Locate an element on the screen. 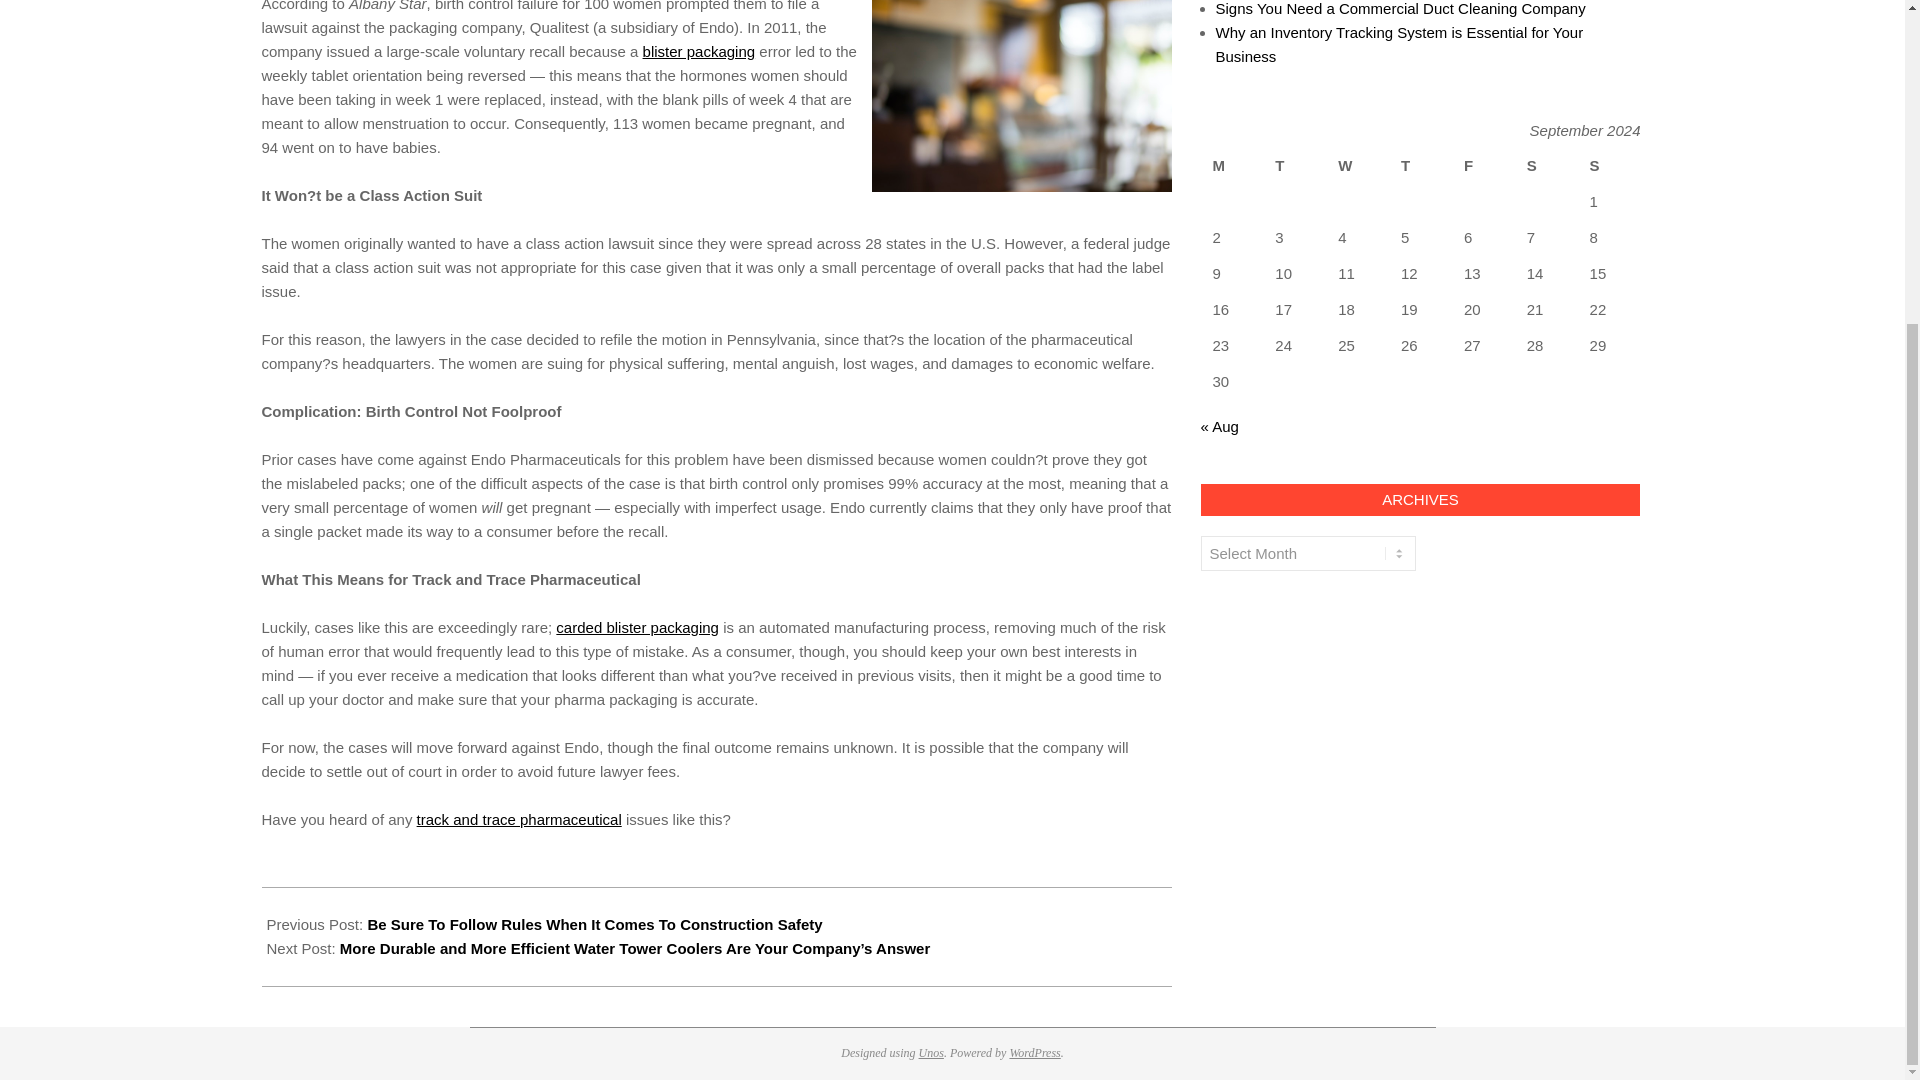  carded blister packaging is located at coordinates (637, 627).